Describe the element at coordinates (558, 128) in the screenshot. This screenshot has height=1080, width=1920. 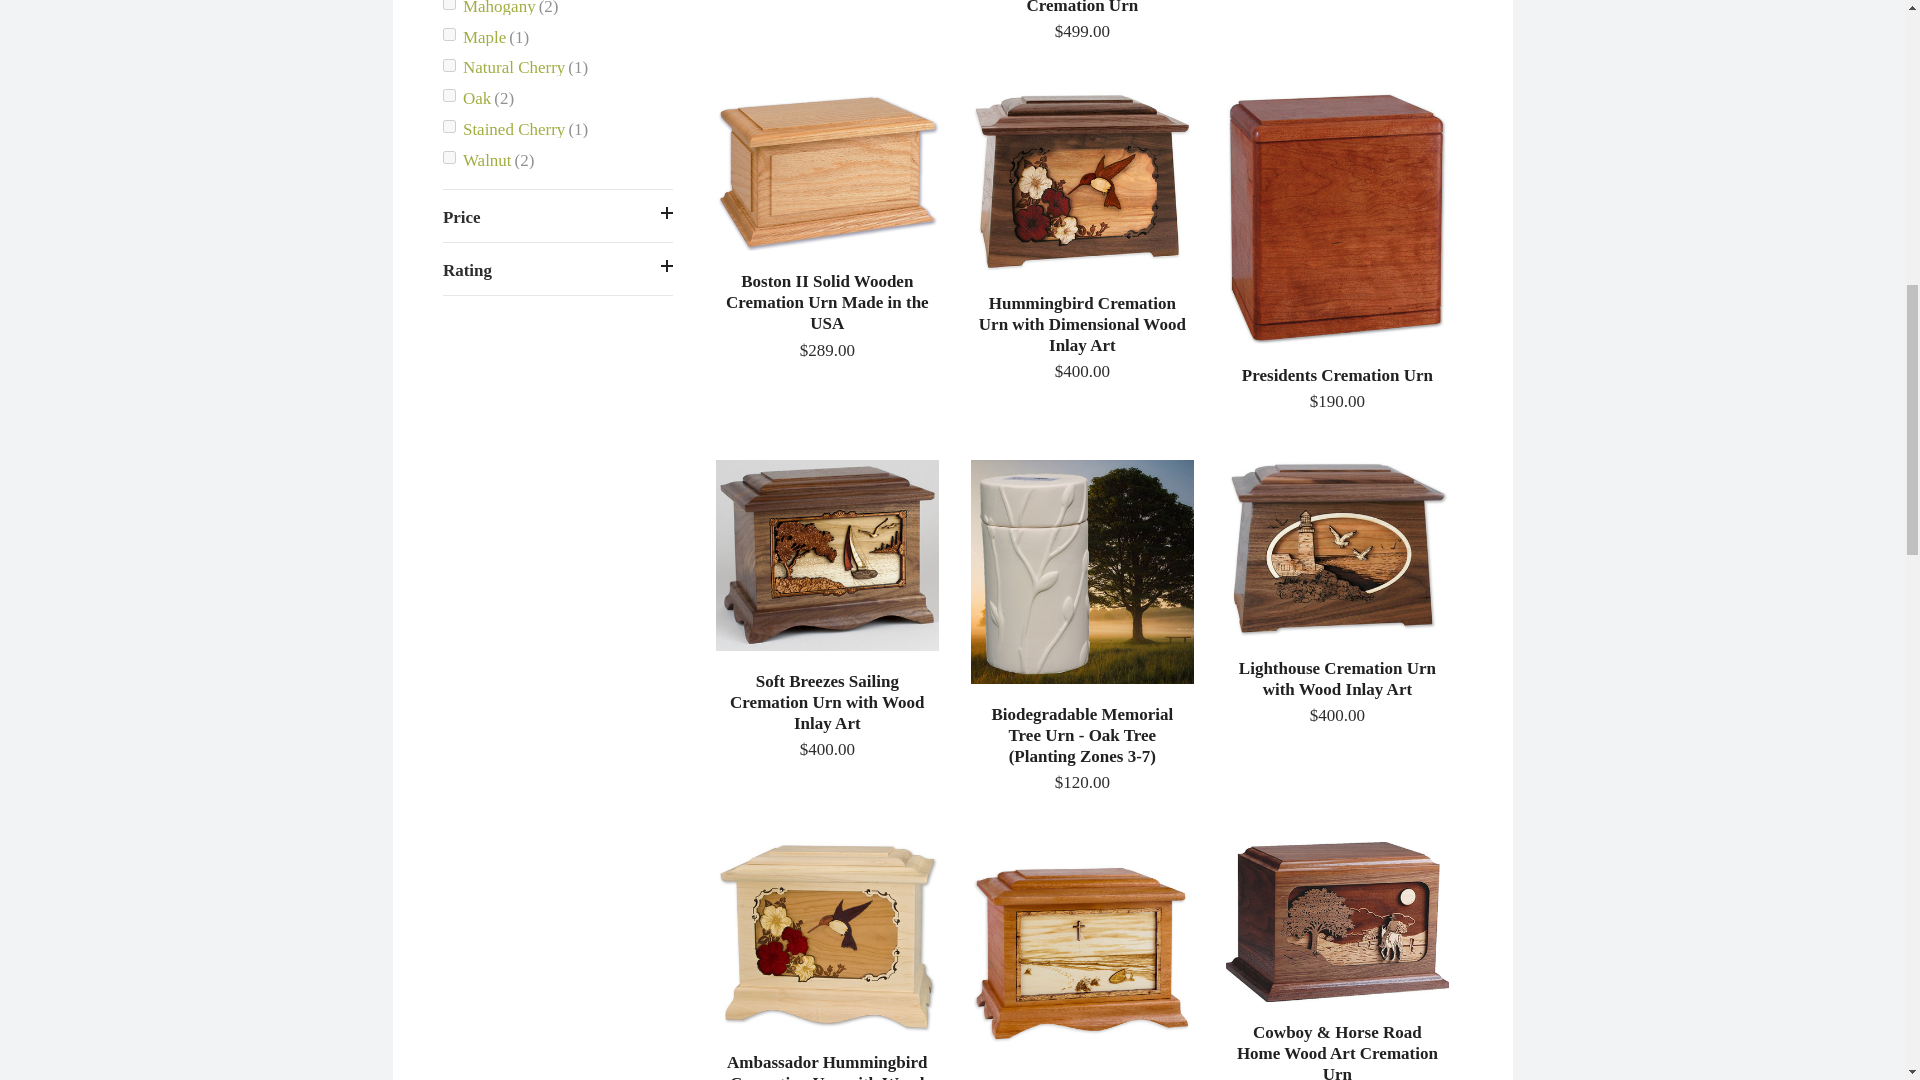
I see `Stained Cherry` at that location.